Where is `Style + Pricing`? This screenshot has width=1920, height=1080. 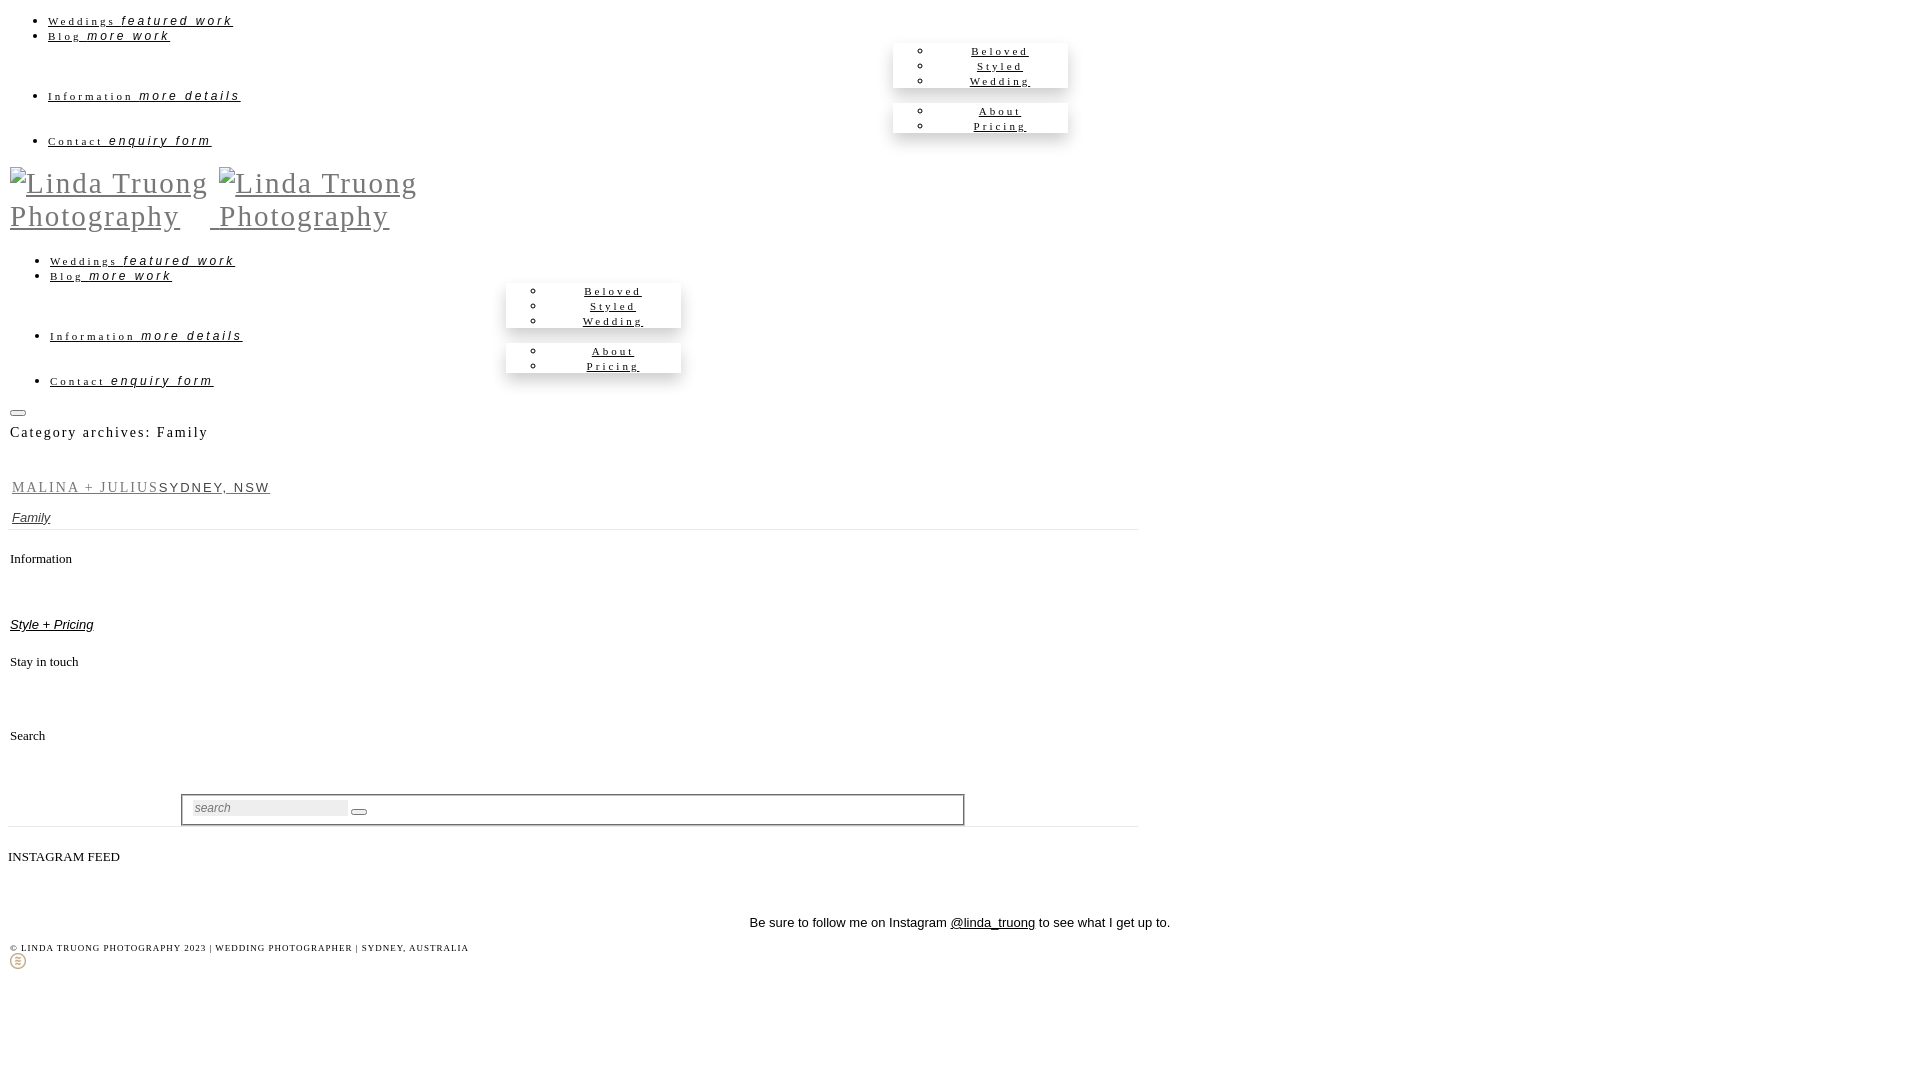
Style + Pricing is located at coordinates (52, 624).